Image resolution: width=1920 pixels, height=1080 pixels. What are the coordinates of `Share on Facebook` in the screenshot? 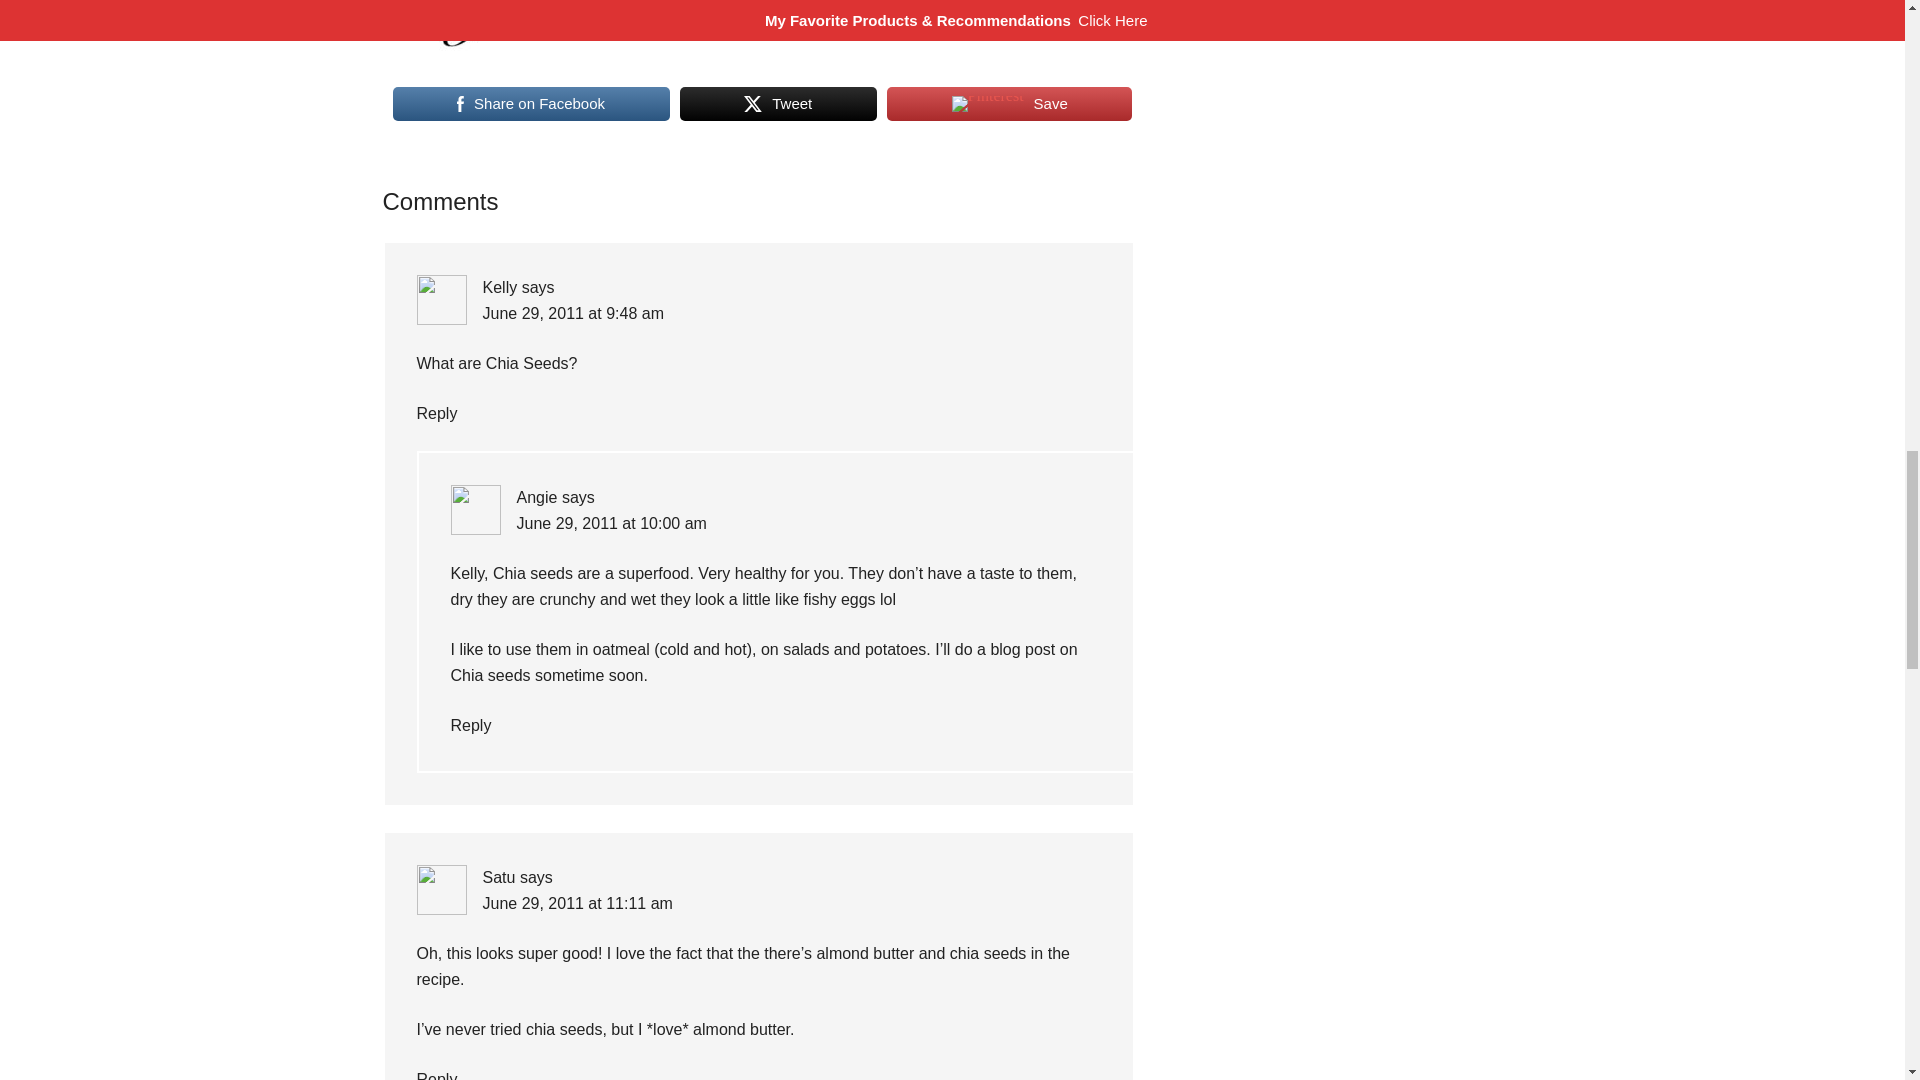 It's located at (530, 104).